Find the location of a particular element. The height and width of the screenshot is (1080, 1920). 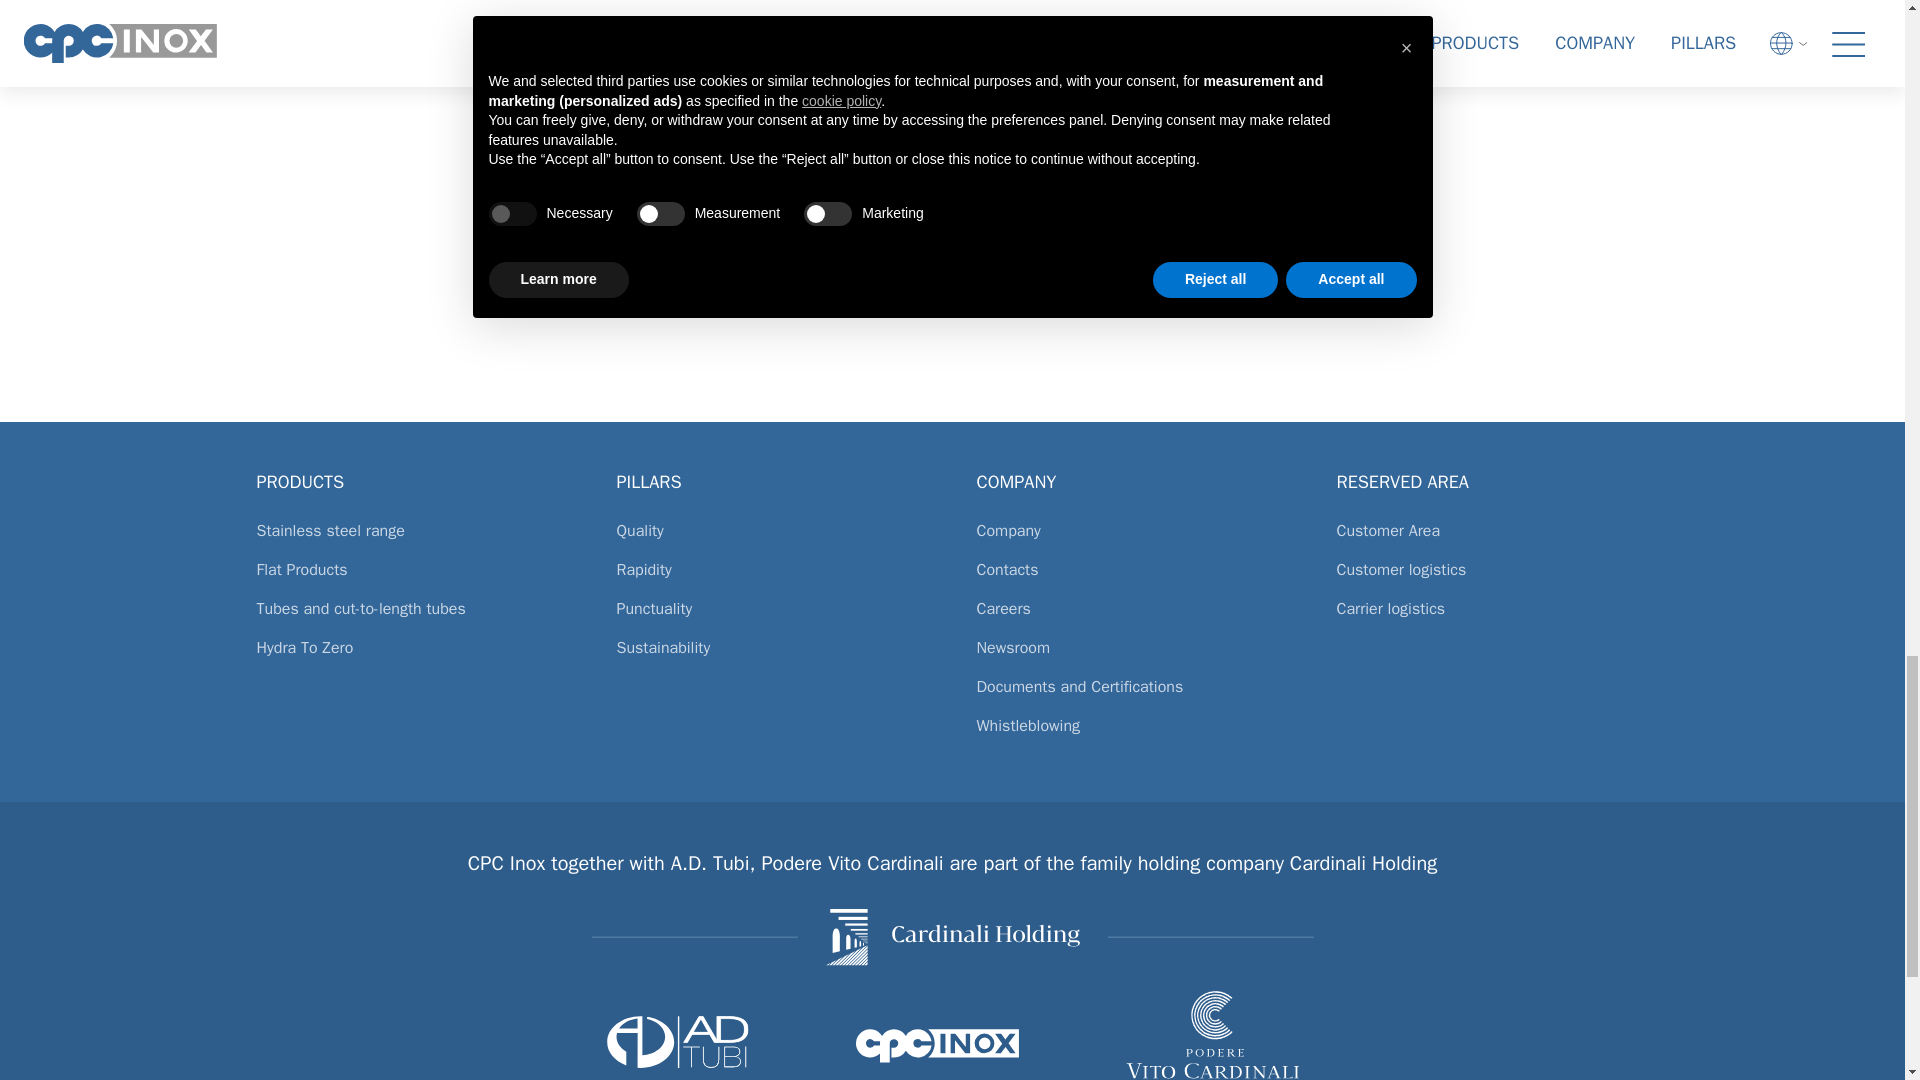

Careers is located at coordinates (1132, 618).